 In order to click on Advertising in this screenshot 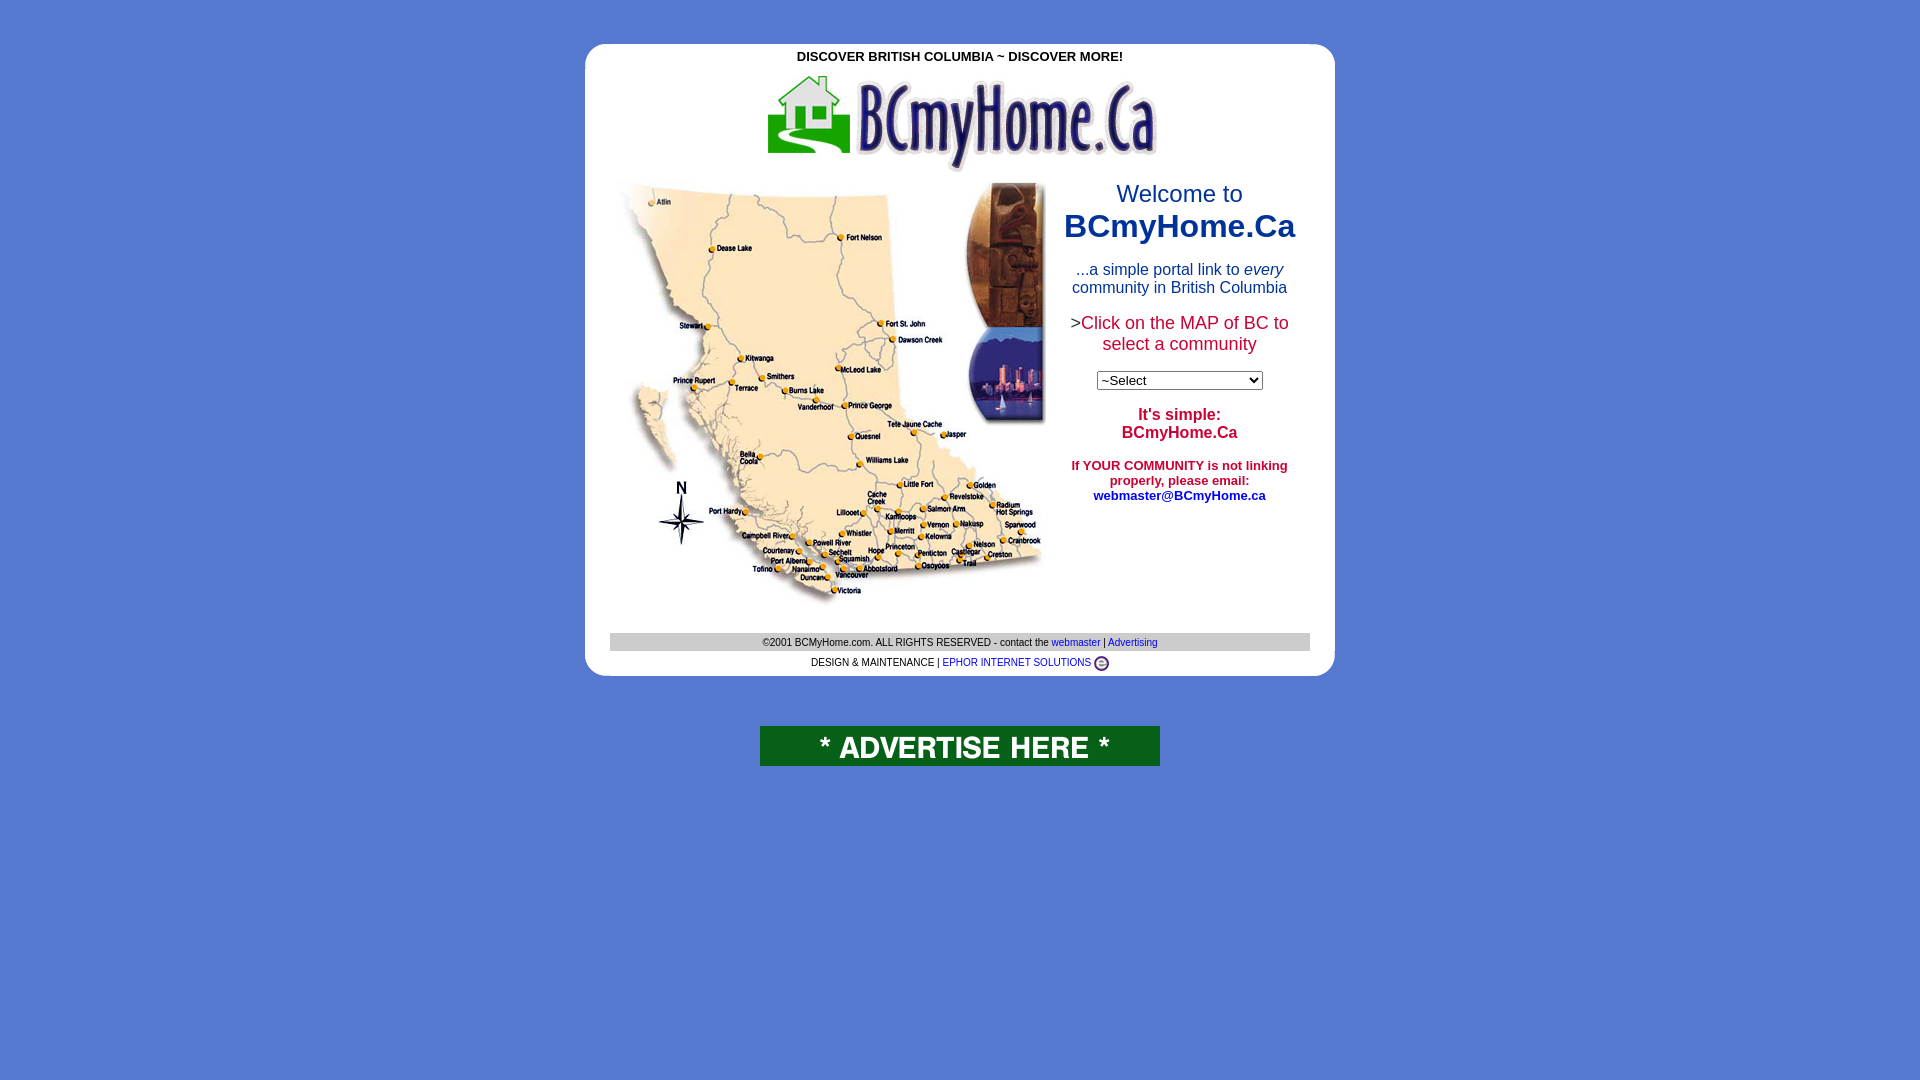, I will do `click(1132, 642)`.